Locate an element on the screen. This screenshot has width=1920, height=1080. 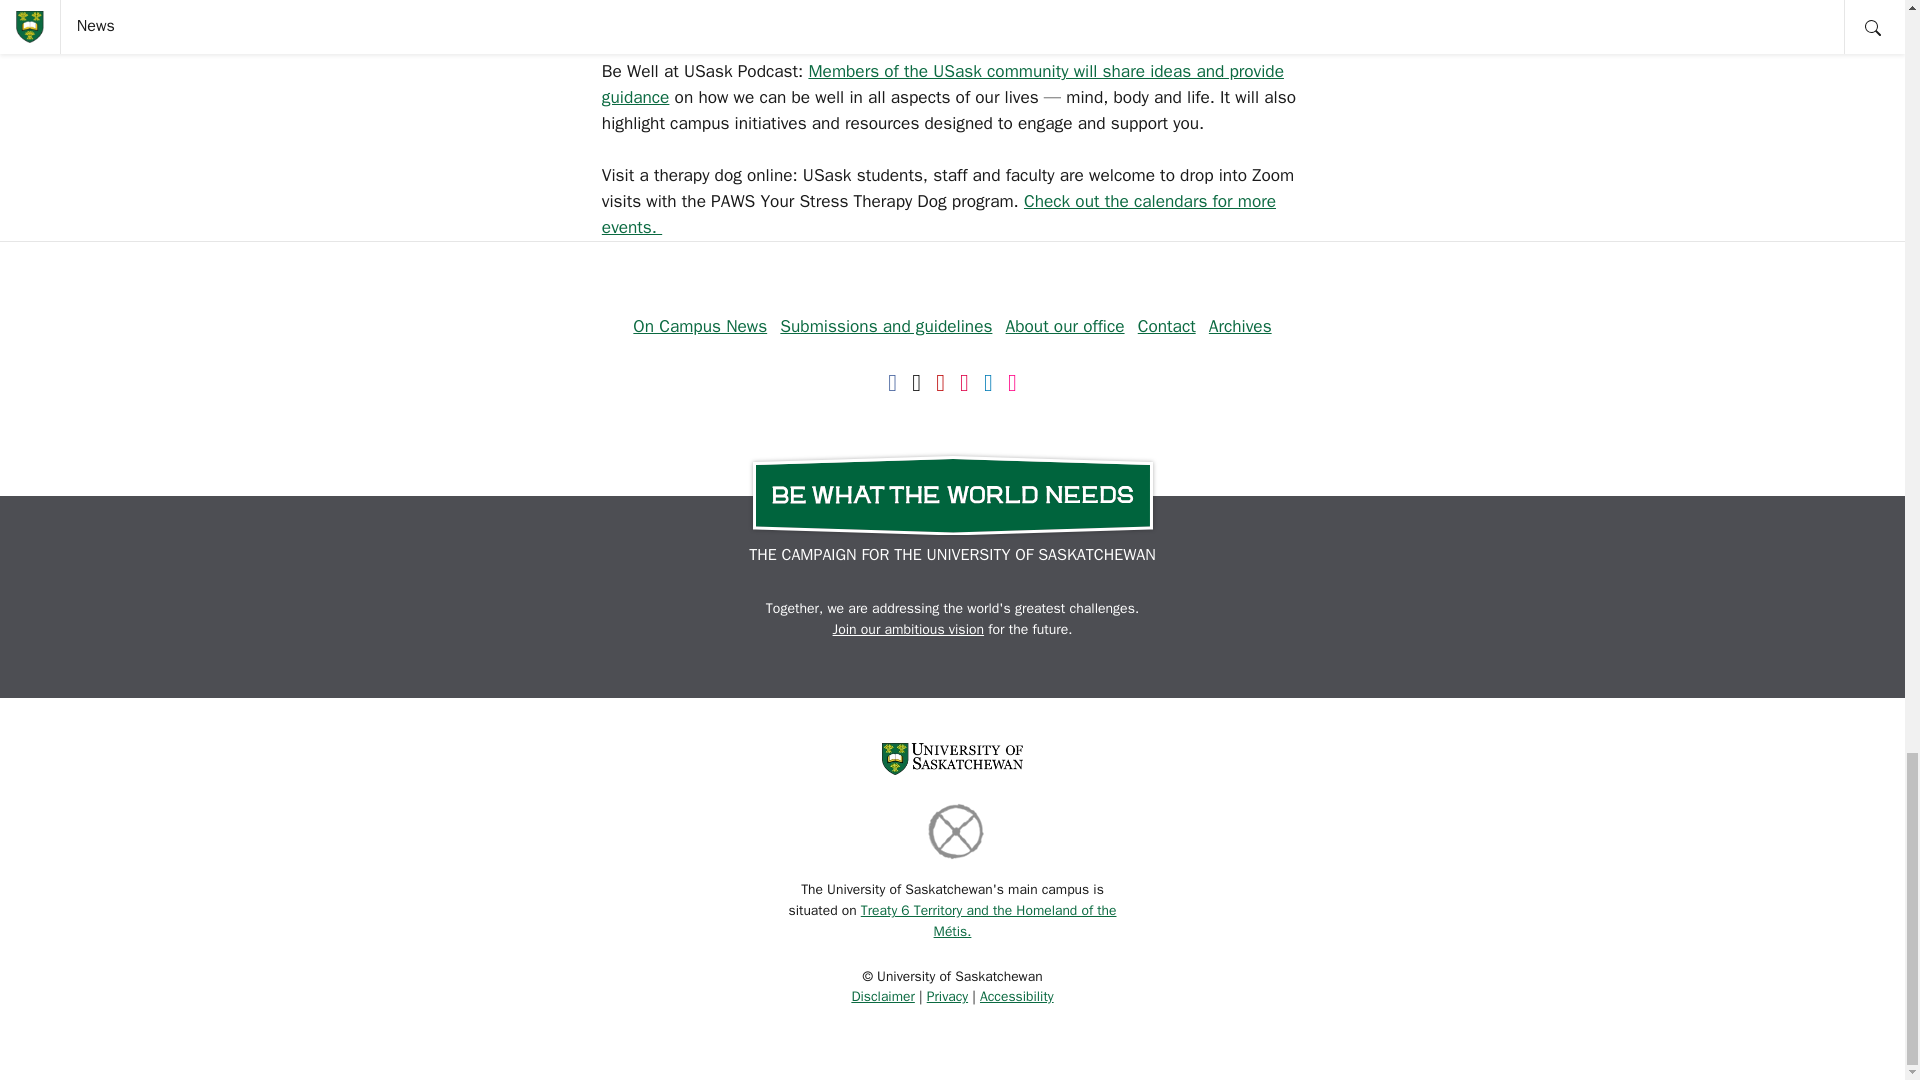
Disclaimer is located at coordinates (882, 996).